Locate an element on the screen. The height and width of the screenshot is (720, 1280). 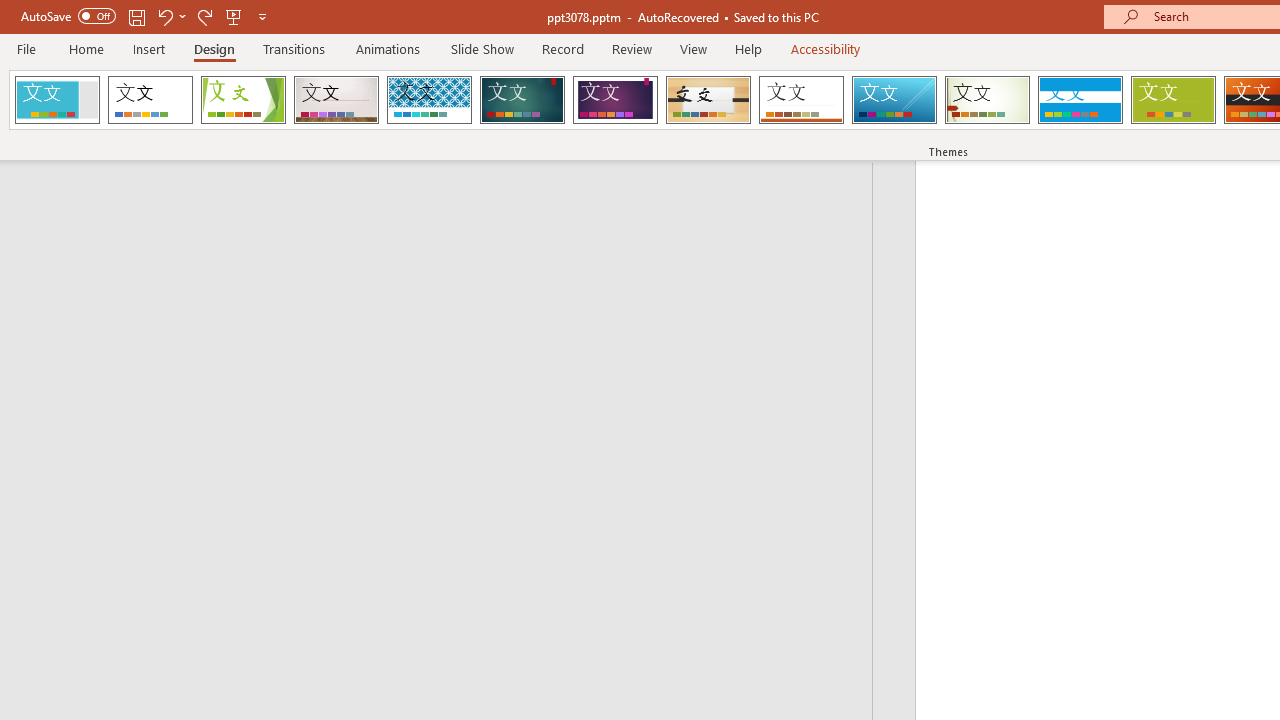
Ion Boardroom is located at coordinates (615, 100).